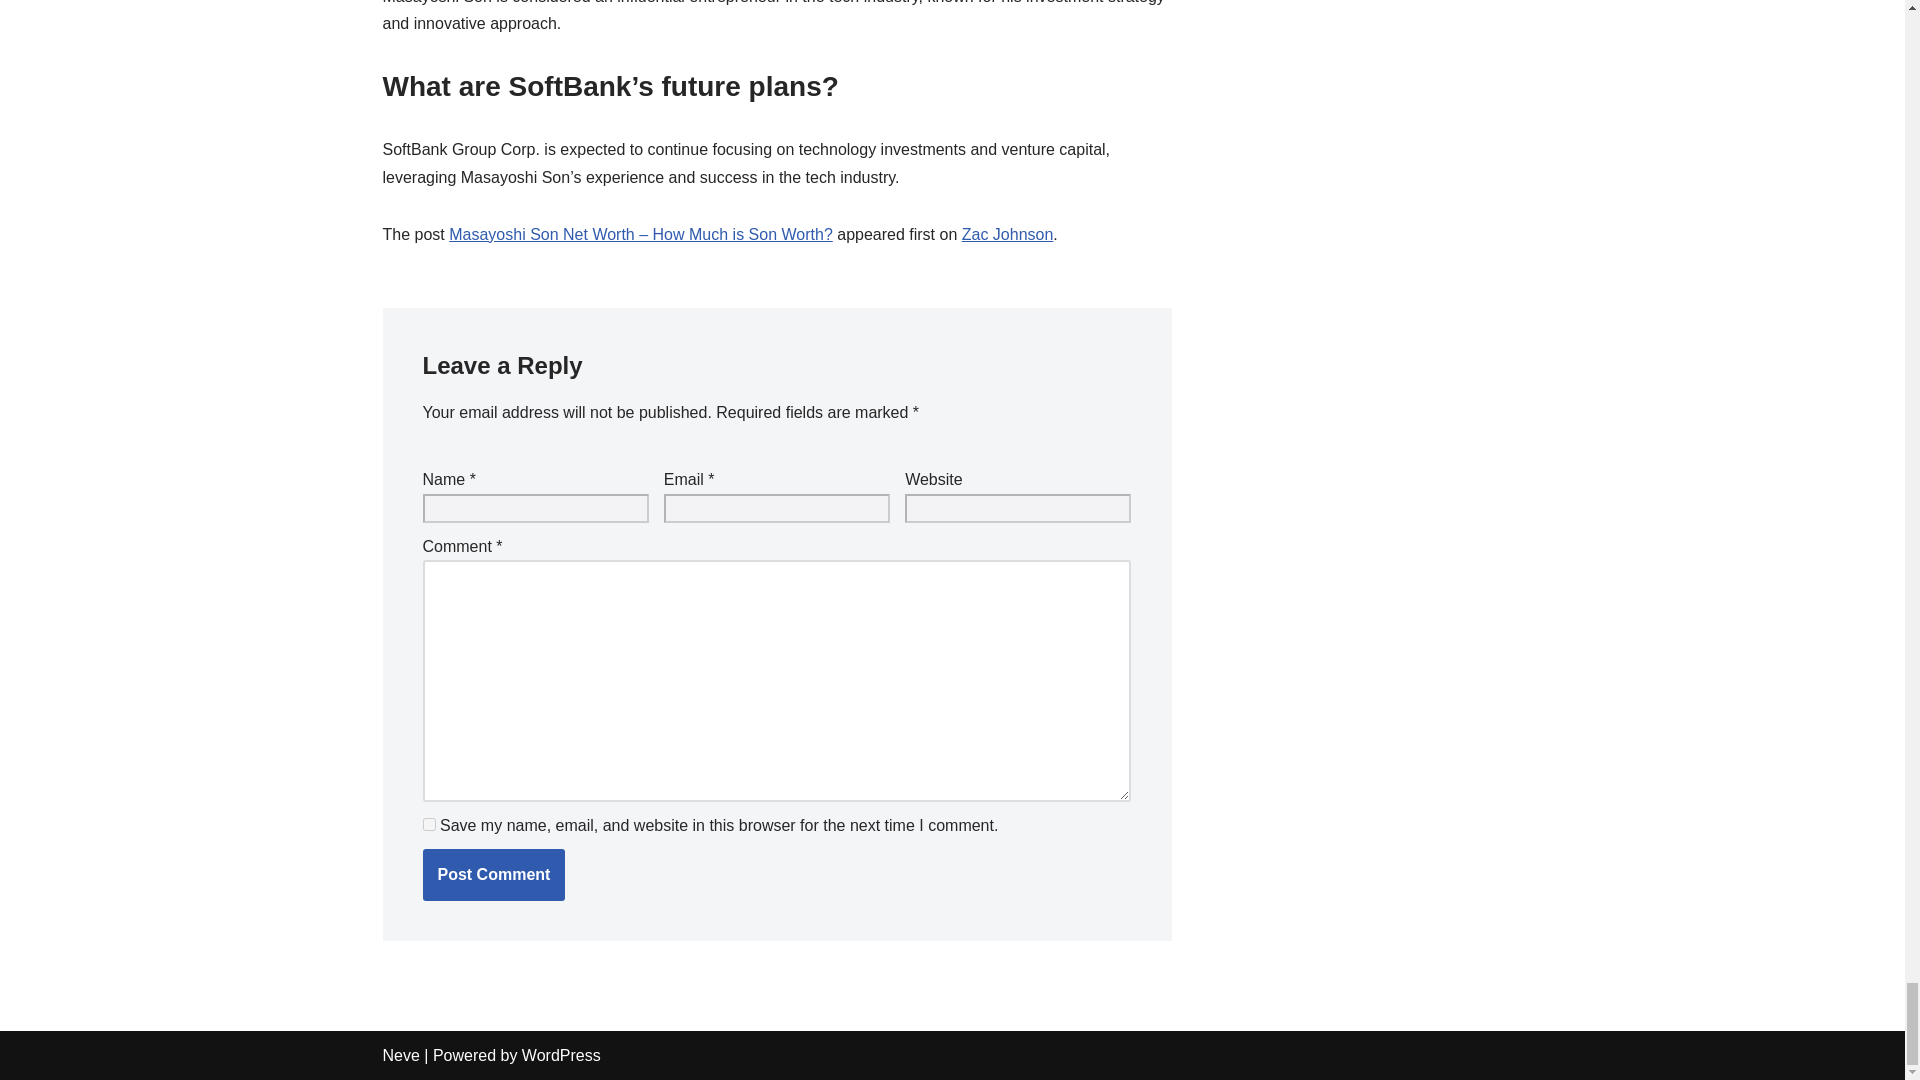  I want to click on yes, so click(428, 824).